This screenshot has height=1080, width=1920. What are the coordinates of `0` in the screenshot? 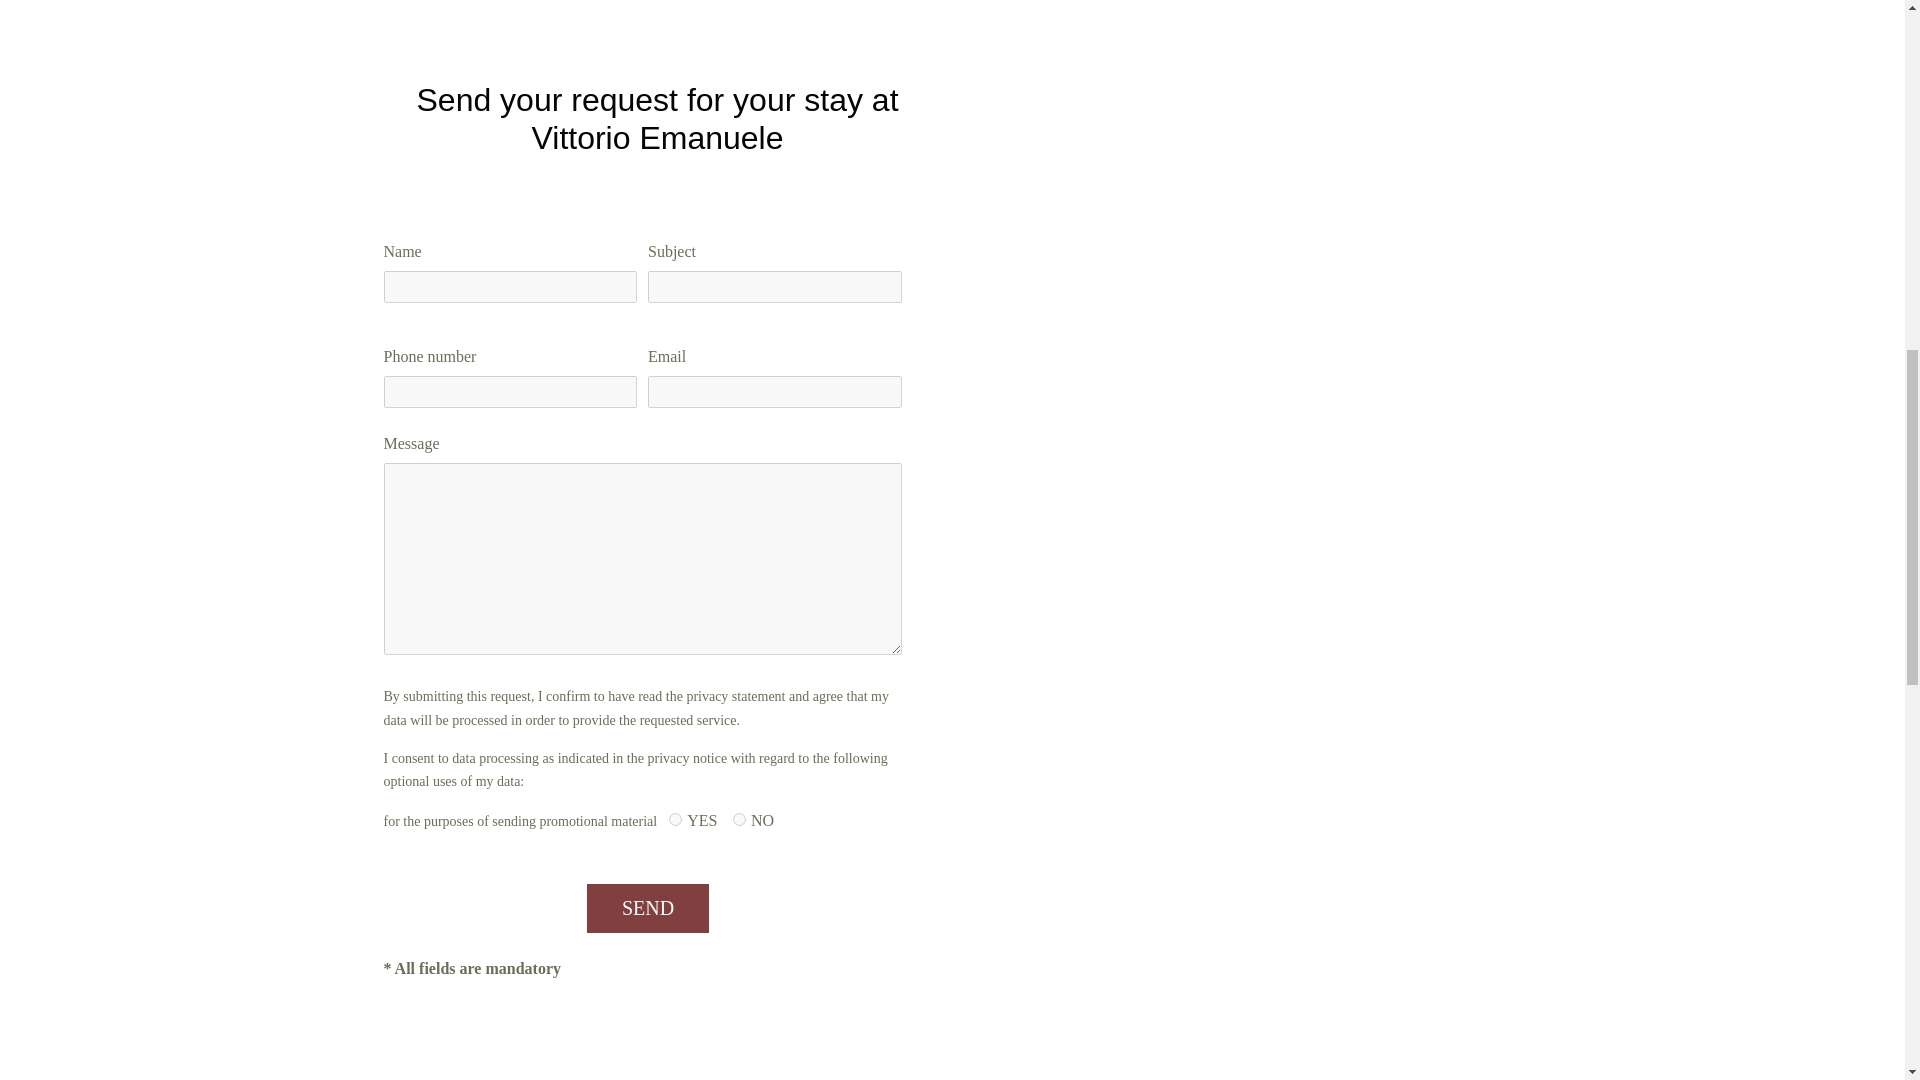 It's located at (740, 820).